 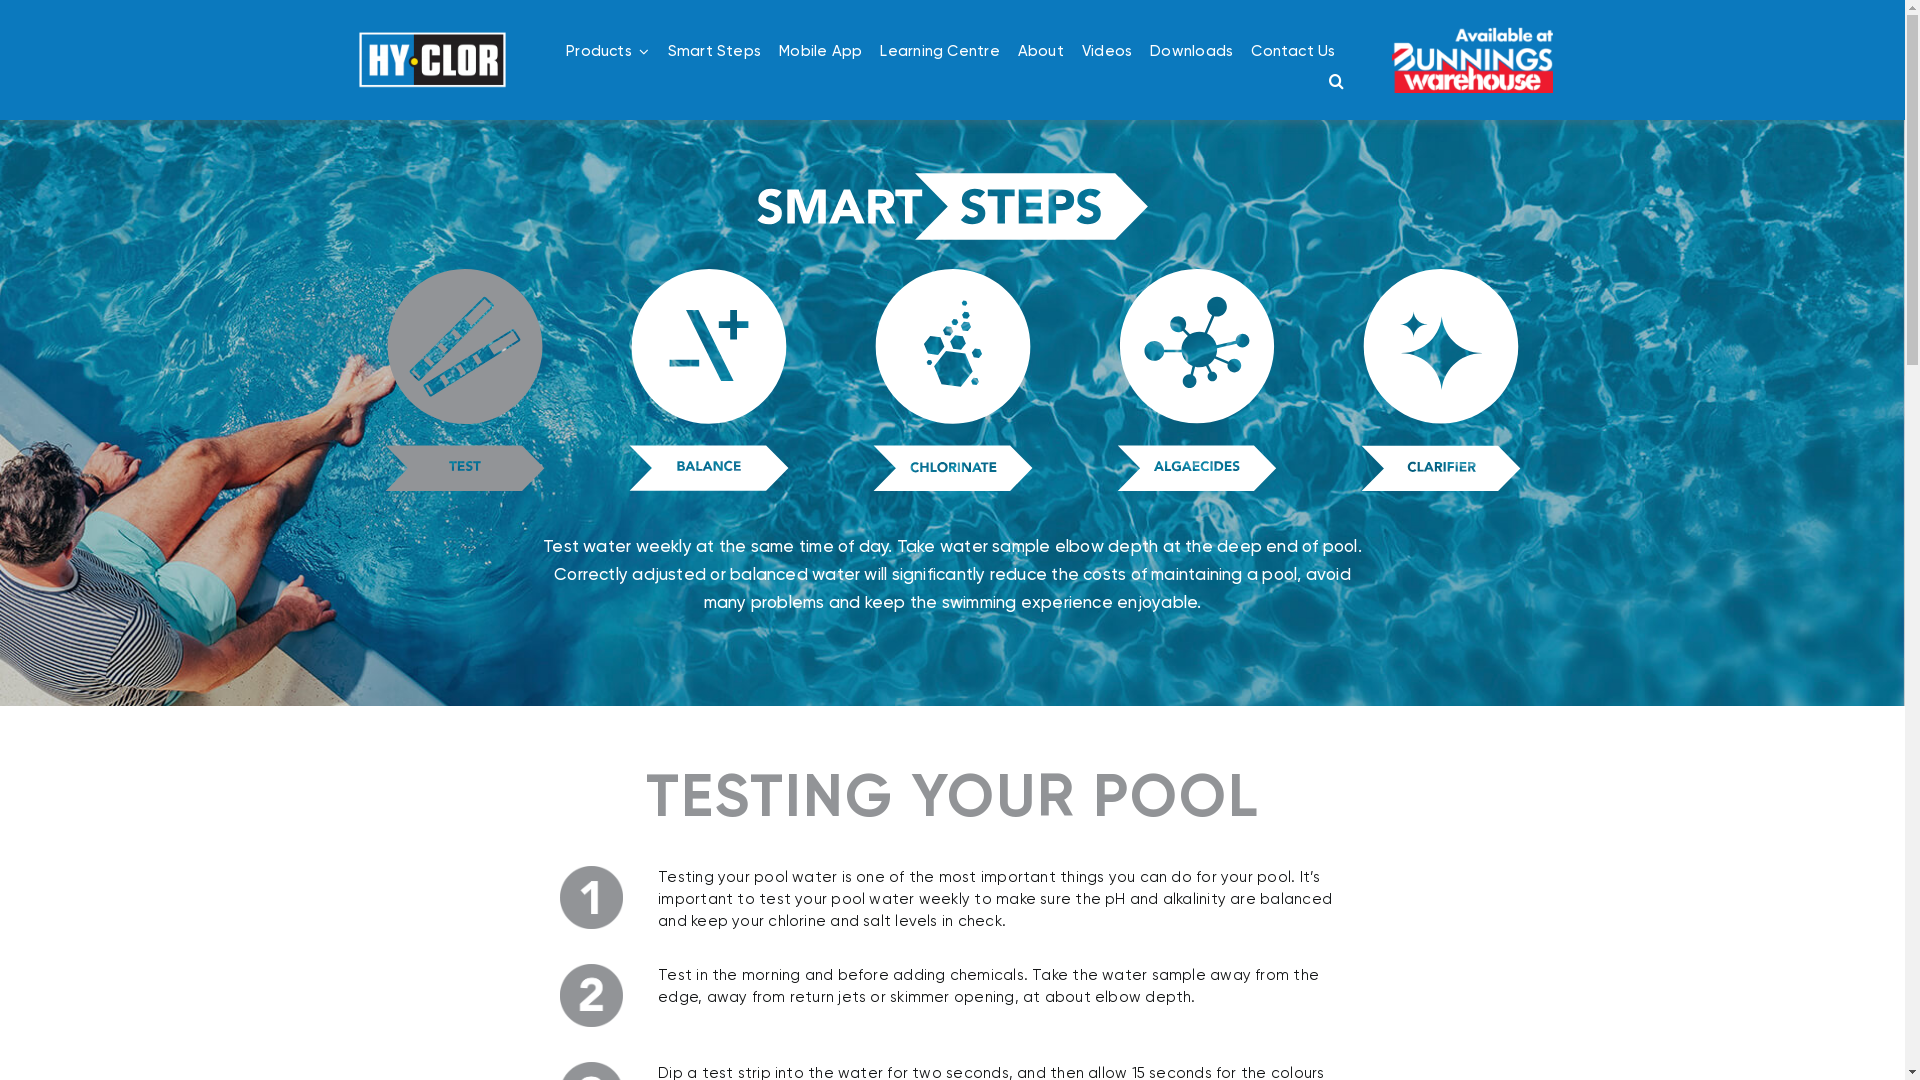 What do you see at coordinates (714, 51) in the screenshot?
I see `Smart Steps` at bounding box center [714, 51].